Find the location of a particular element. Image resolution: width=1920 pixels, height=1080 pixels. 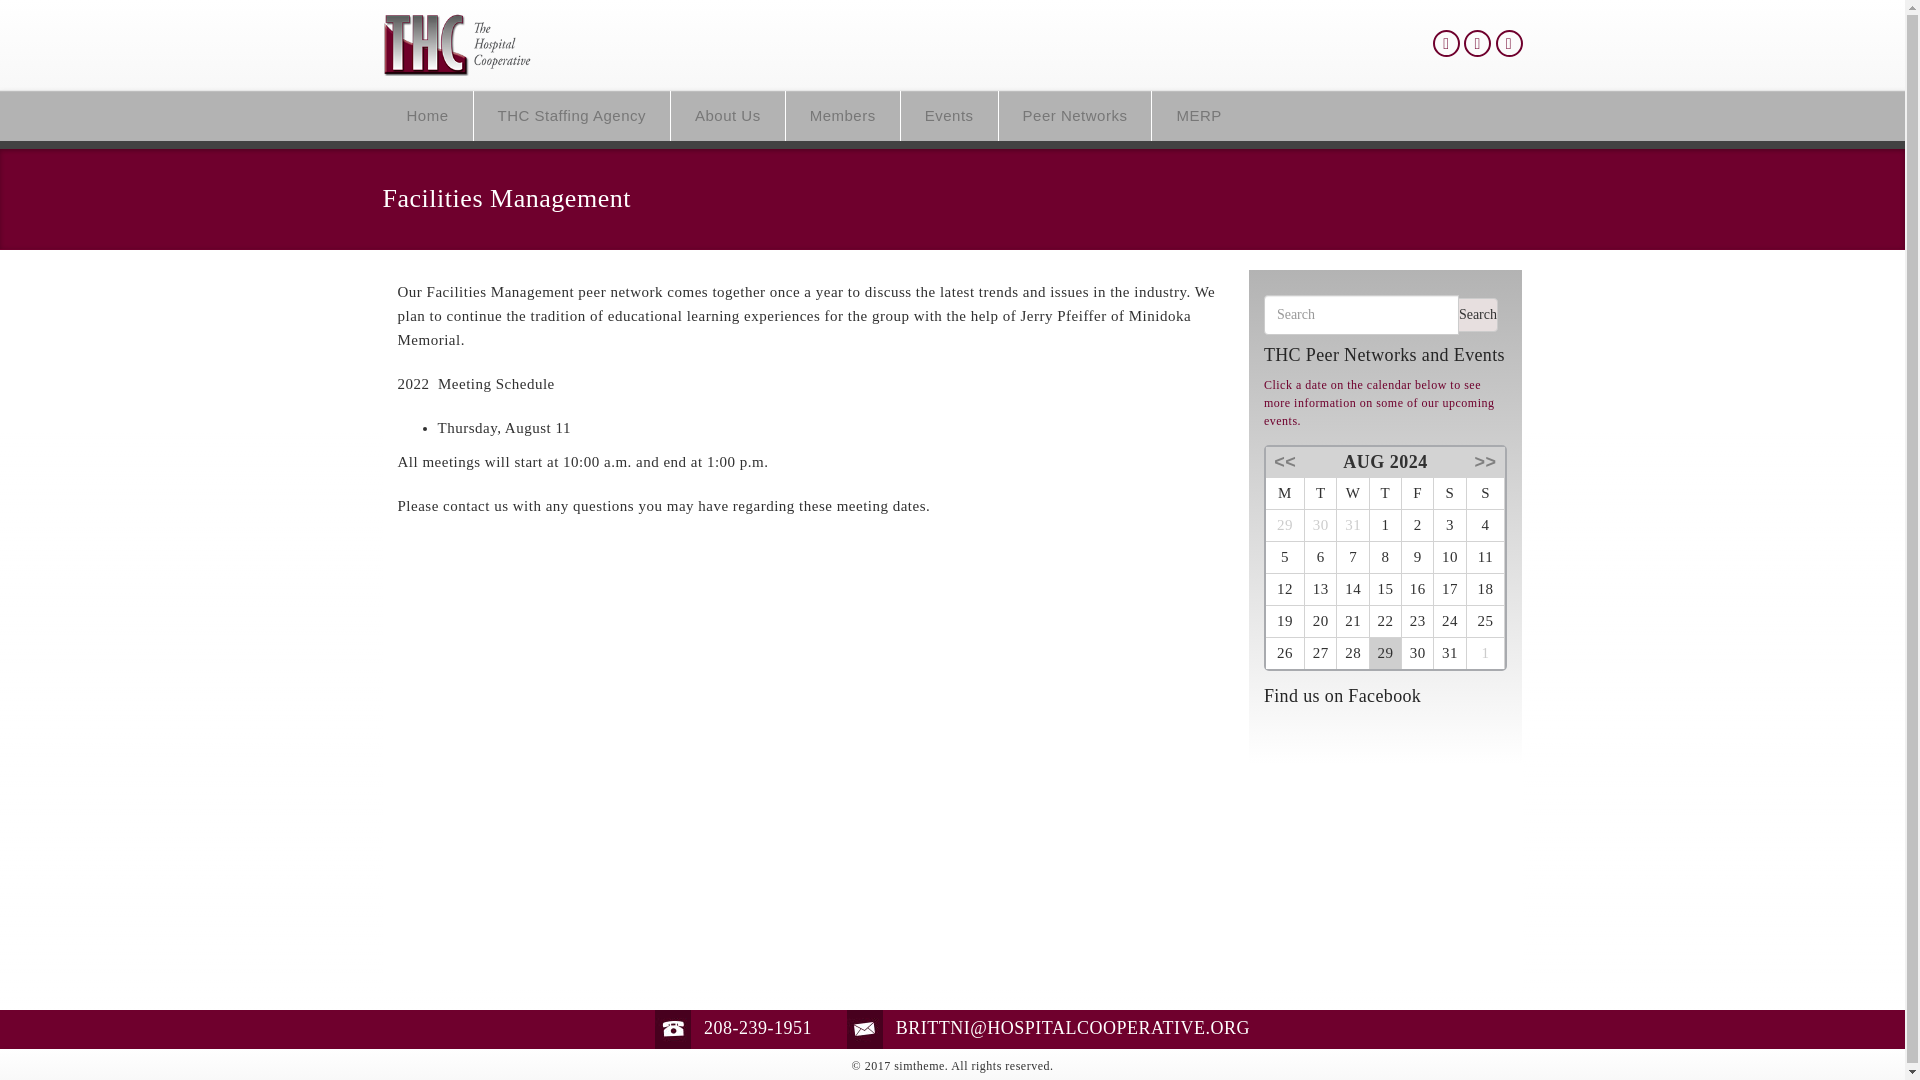

Members is located at coordinates (842, 116).